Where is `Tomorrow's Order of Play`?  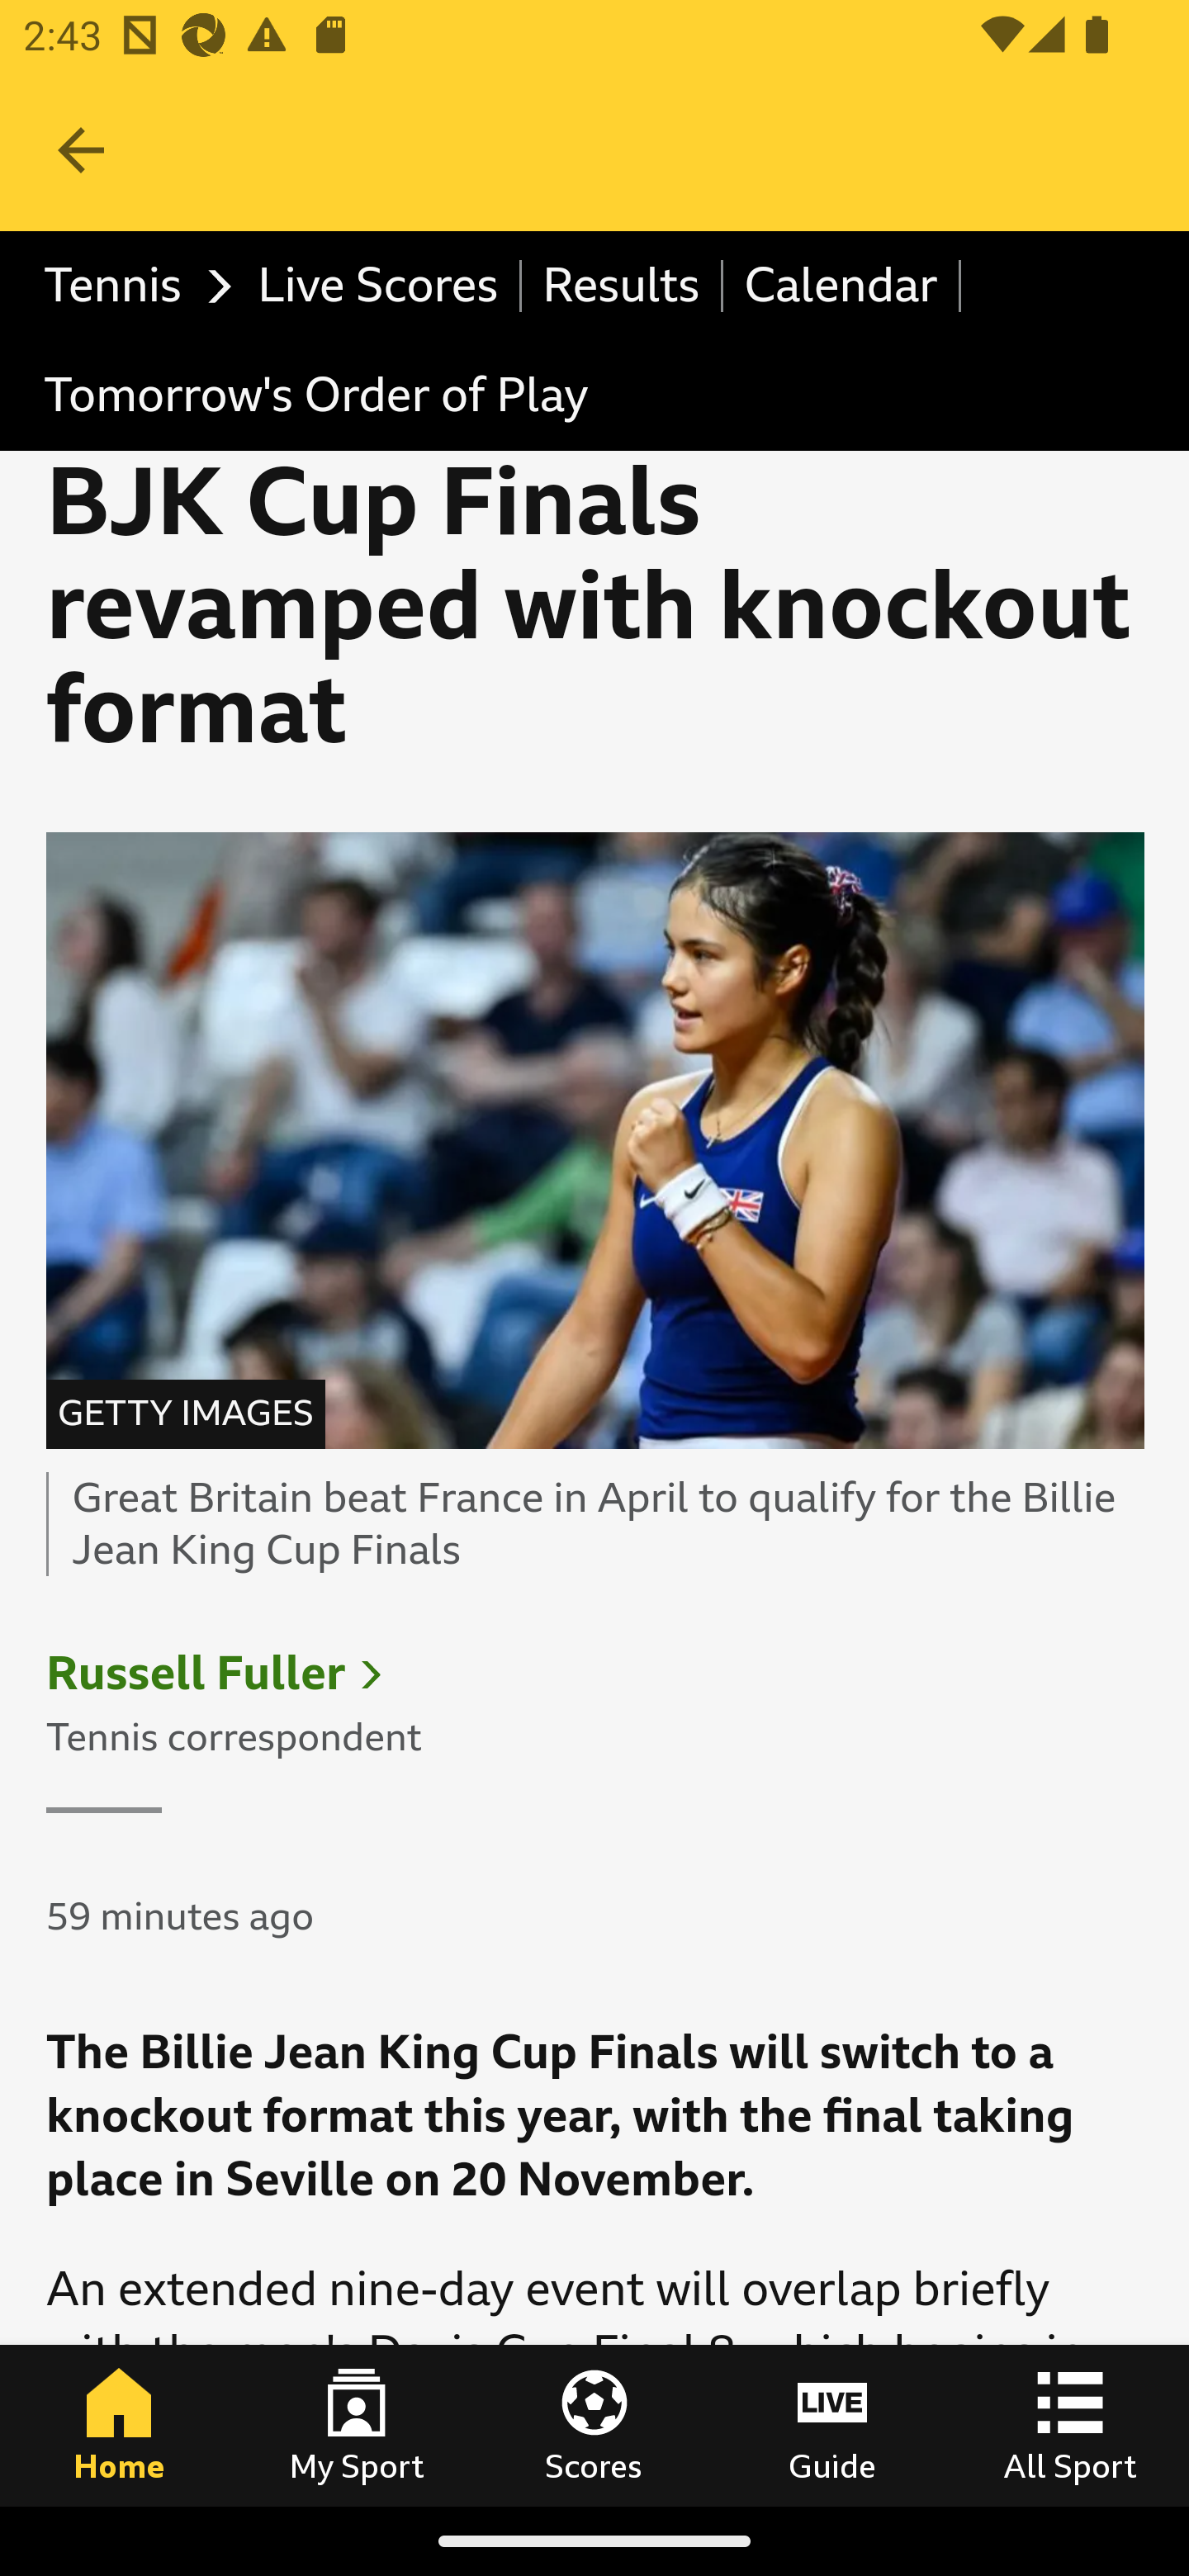 Tomorrow's Order of Play is located at coordinates (315, 395).